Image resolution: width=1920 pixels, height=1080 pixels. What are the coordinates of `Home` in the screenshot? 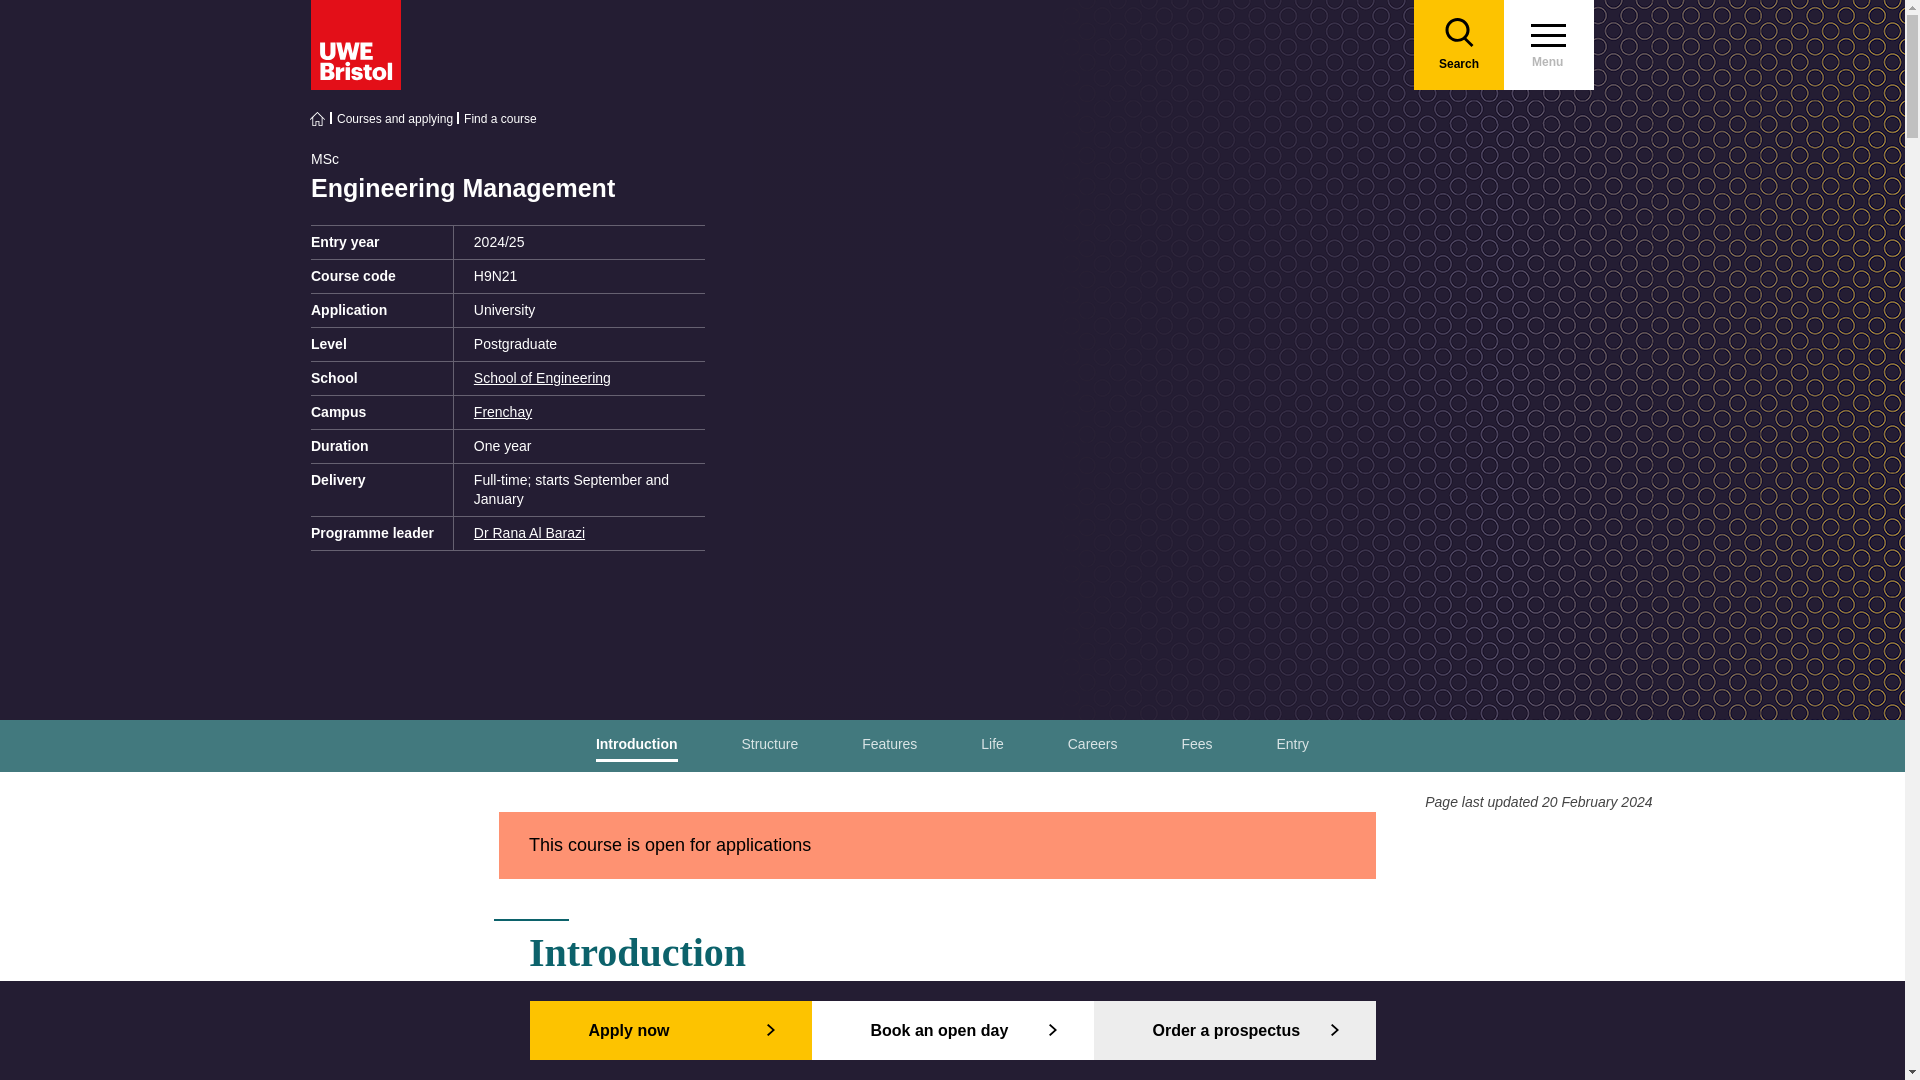 It's located at (318, 119).